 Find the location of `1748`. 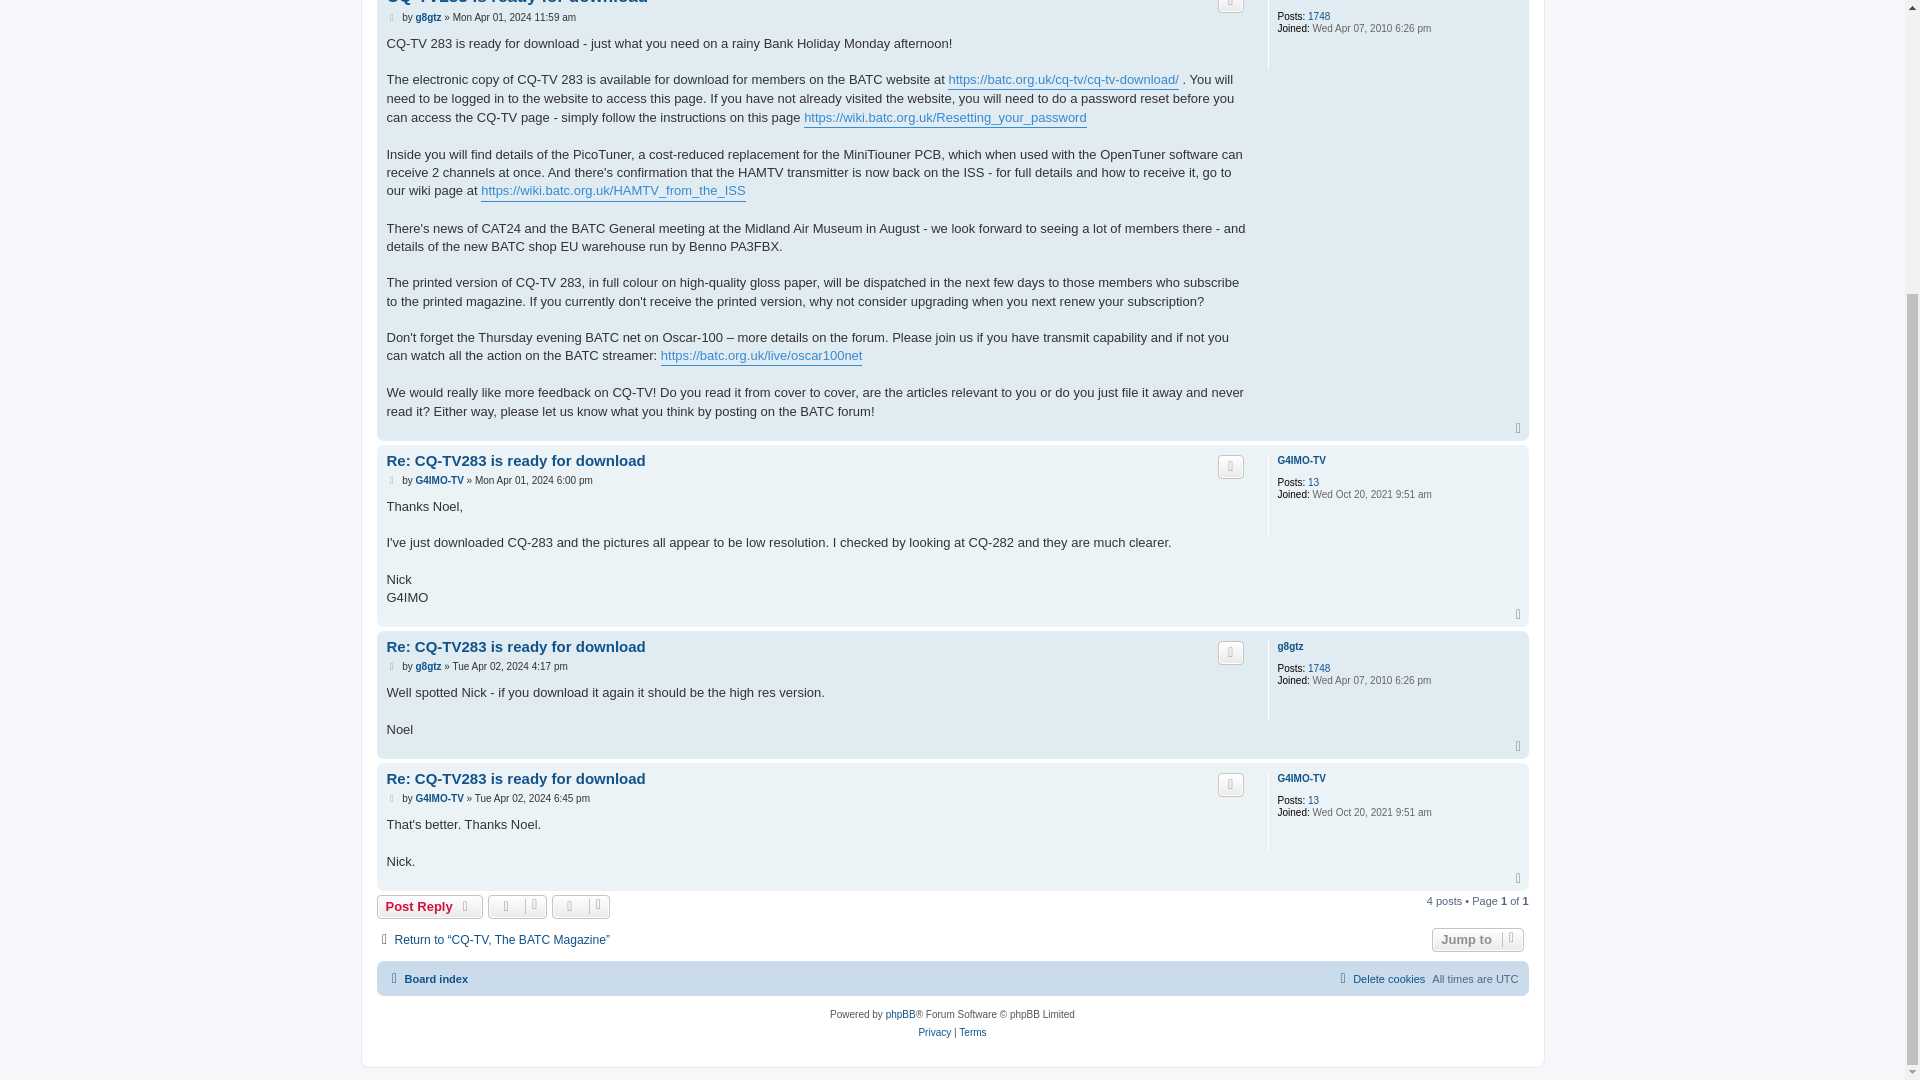

1748 is located at coordinates (1318, 16).